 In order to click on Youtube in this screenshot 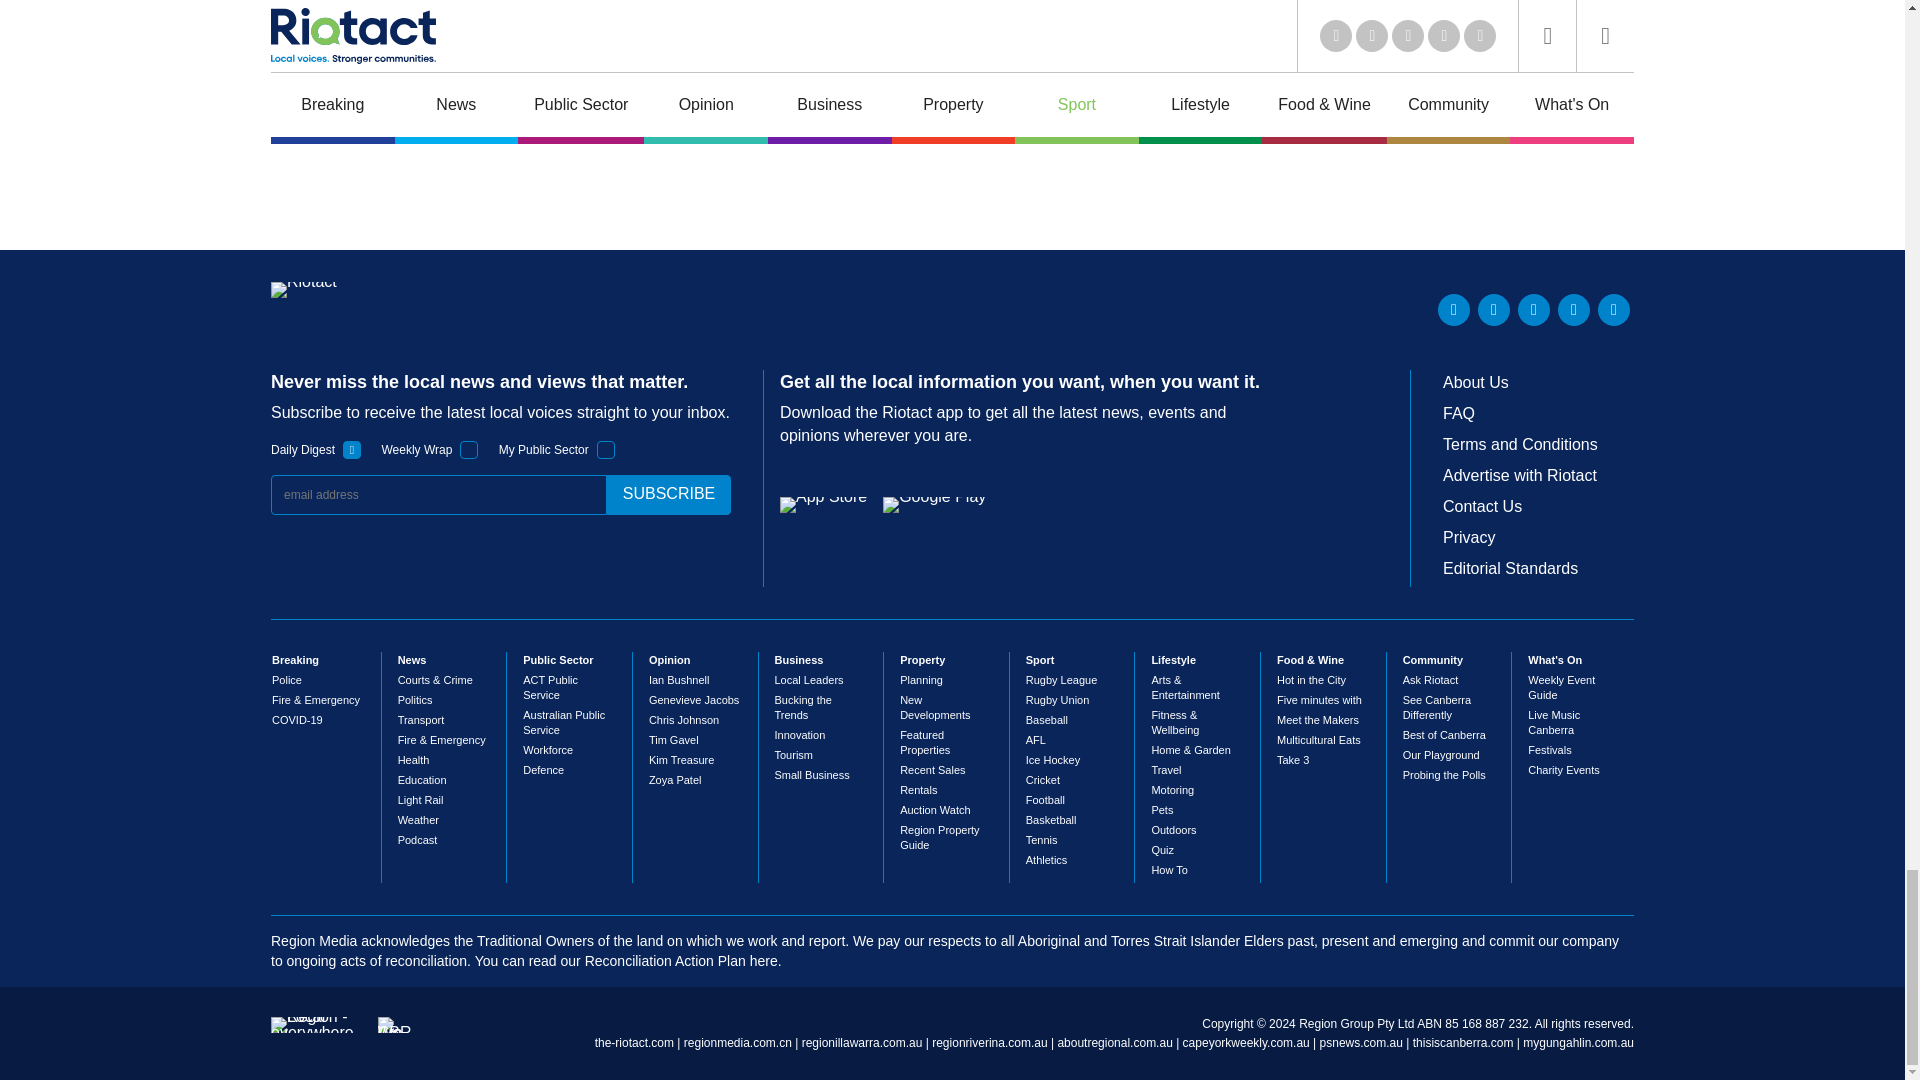, I will do `click(1534, 310)`.